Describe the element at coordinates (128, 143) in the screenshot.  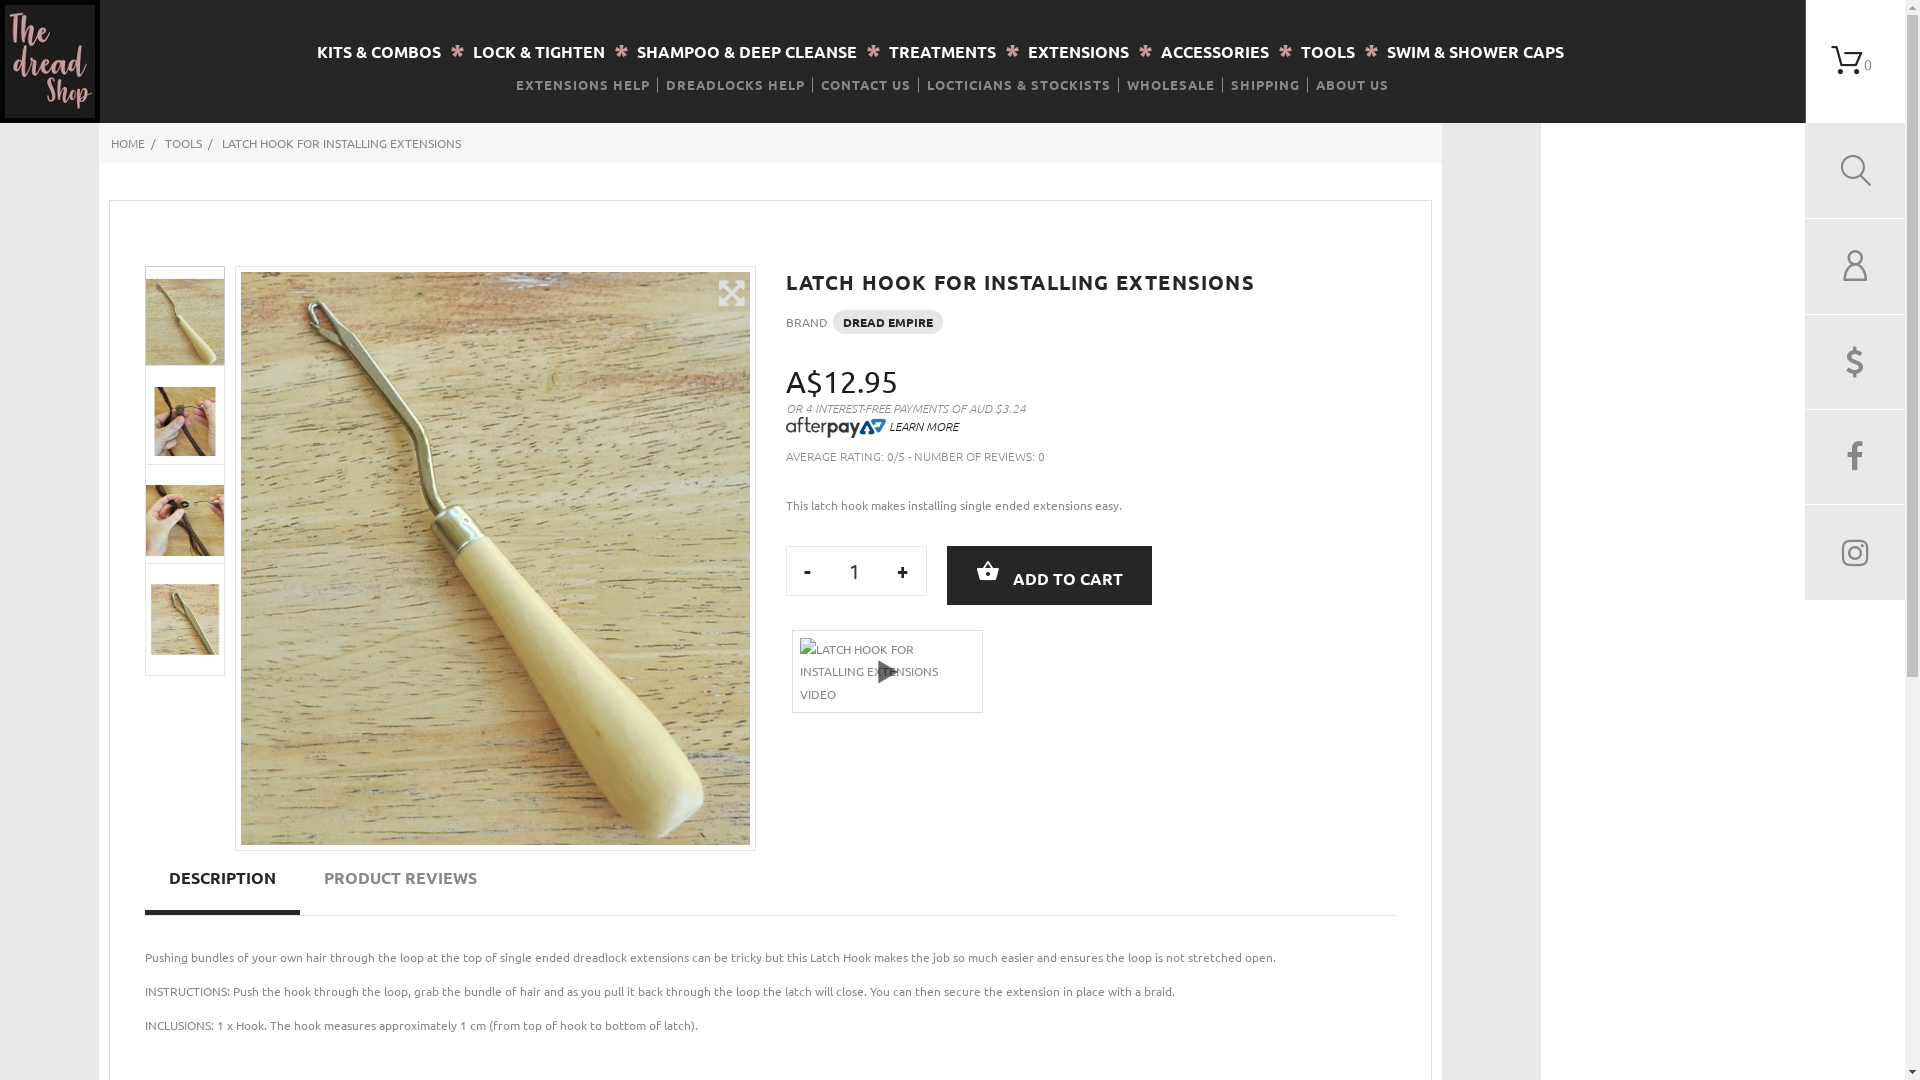
I see `HOME` at that location.